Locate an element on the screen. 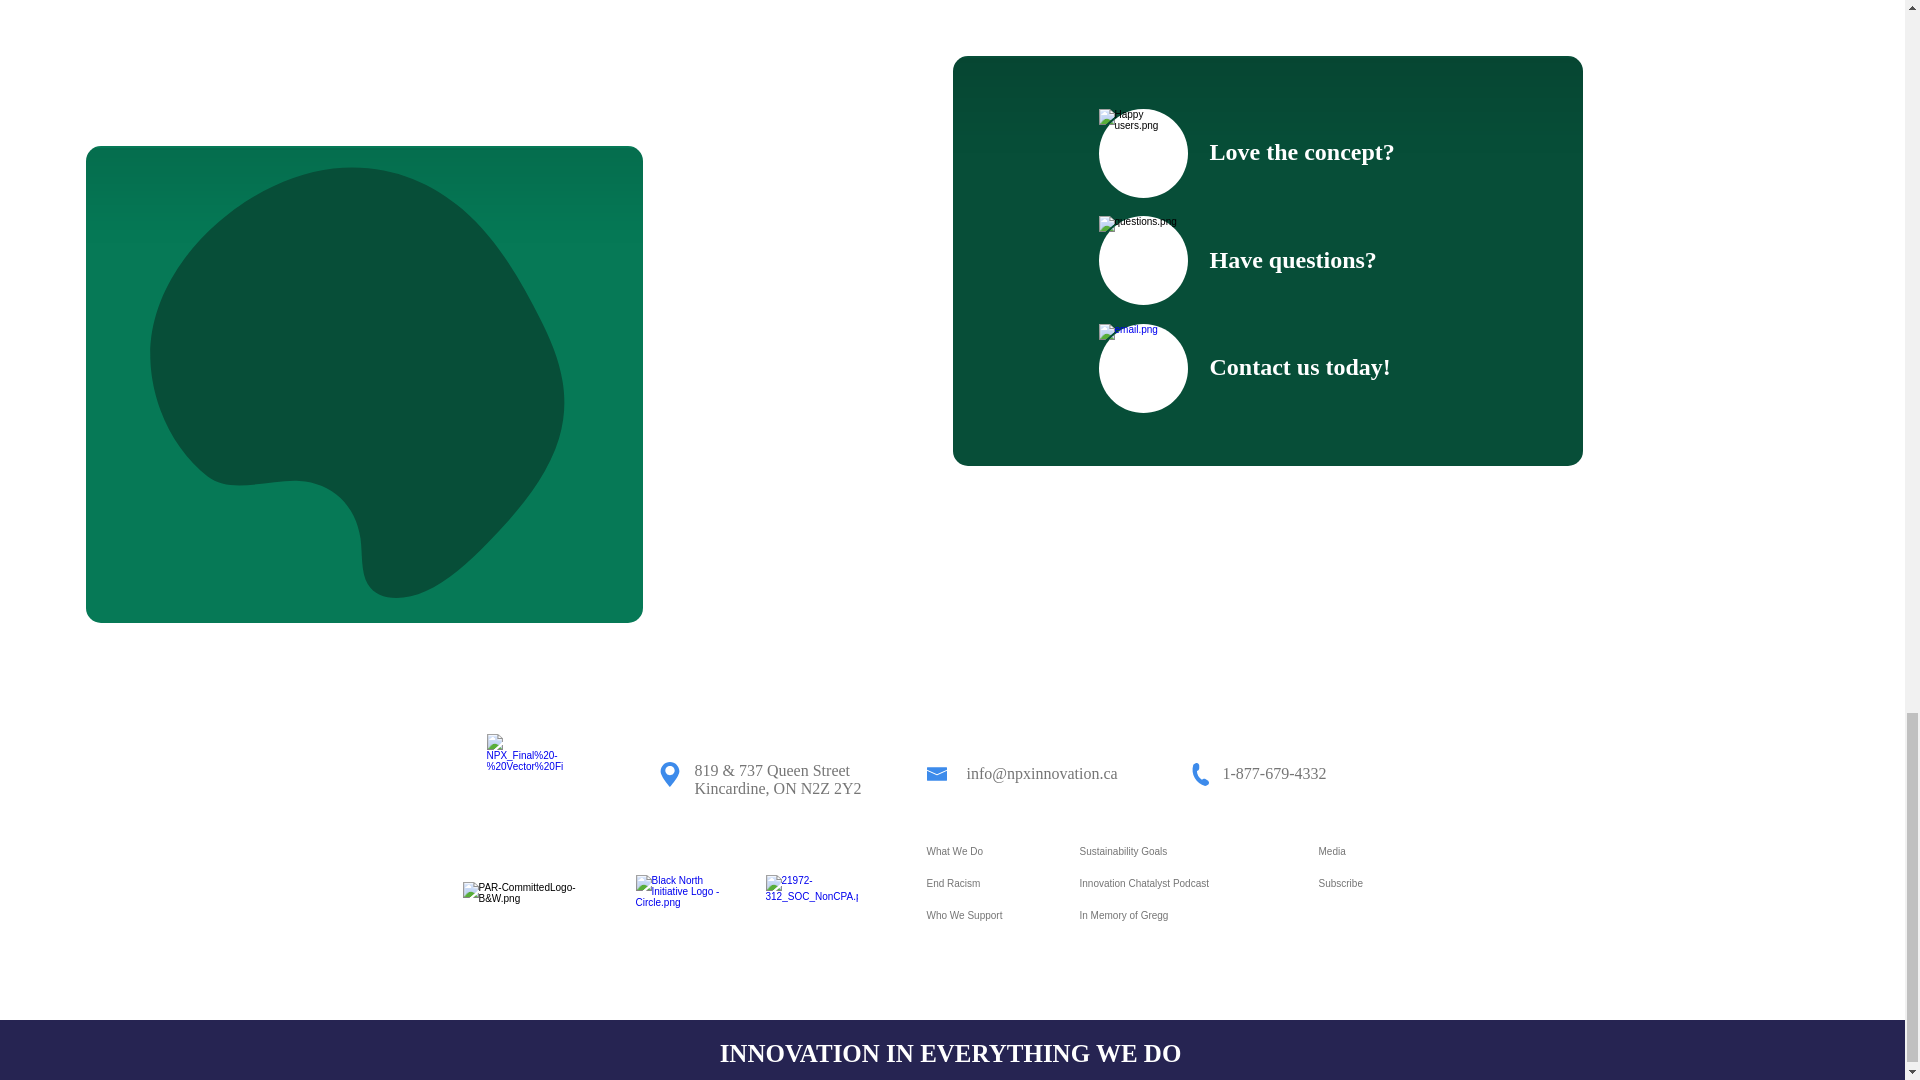 The image size is (1920, 1080). Subscribe is located at coordinates (1379, 884).